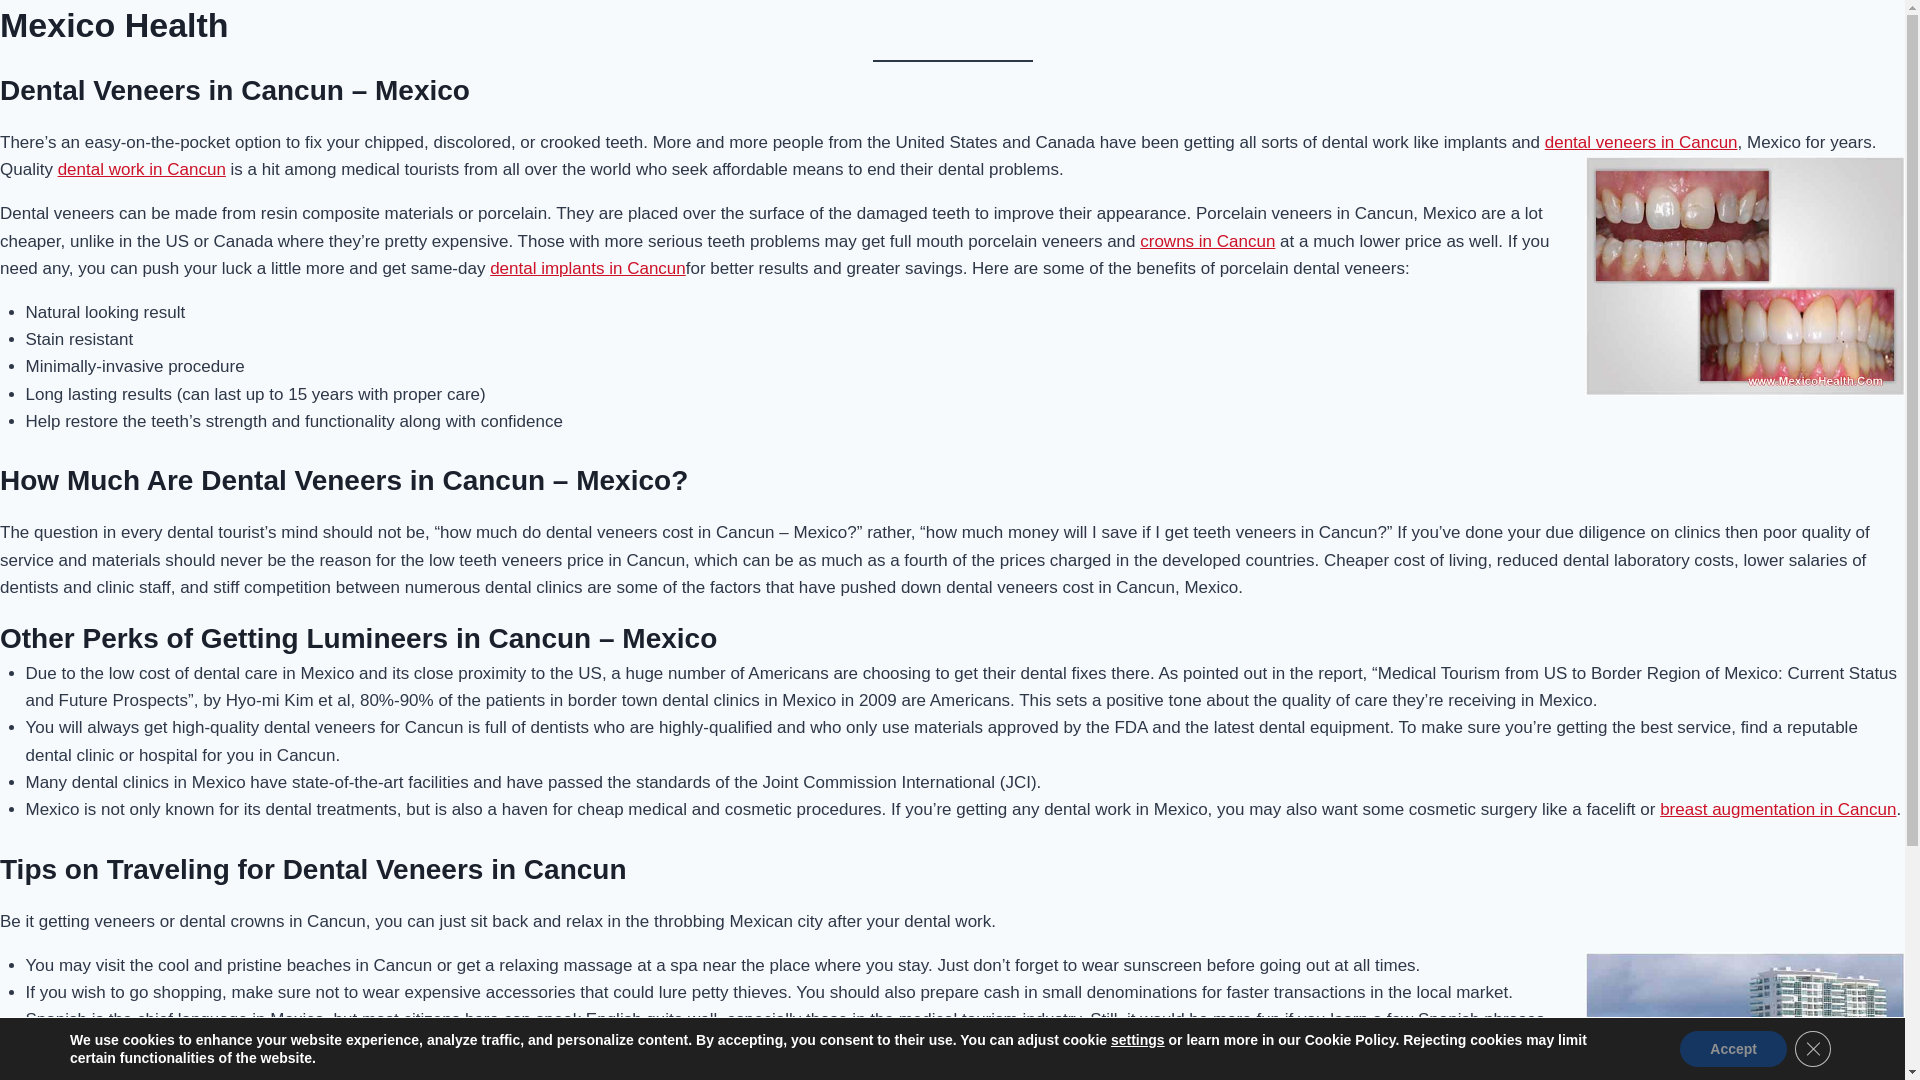 The height and width of the screenshot is (1080, 1920). I want to click on Dental veneers in Cancun, so click(1641, 142).